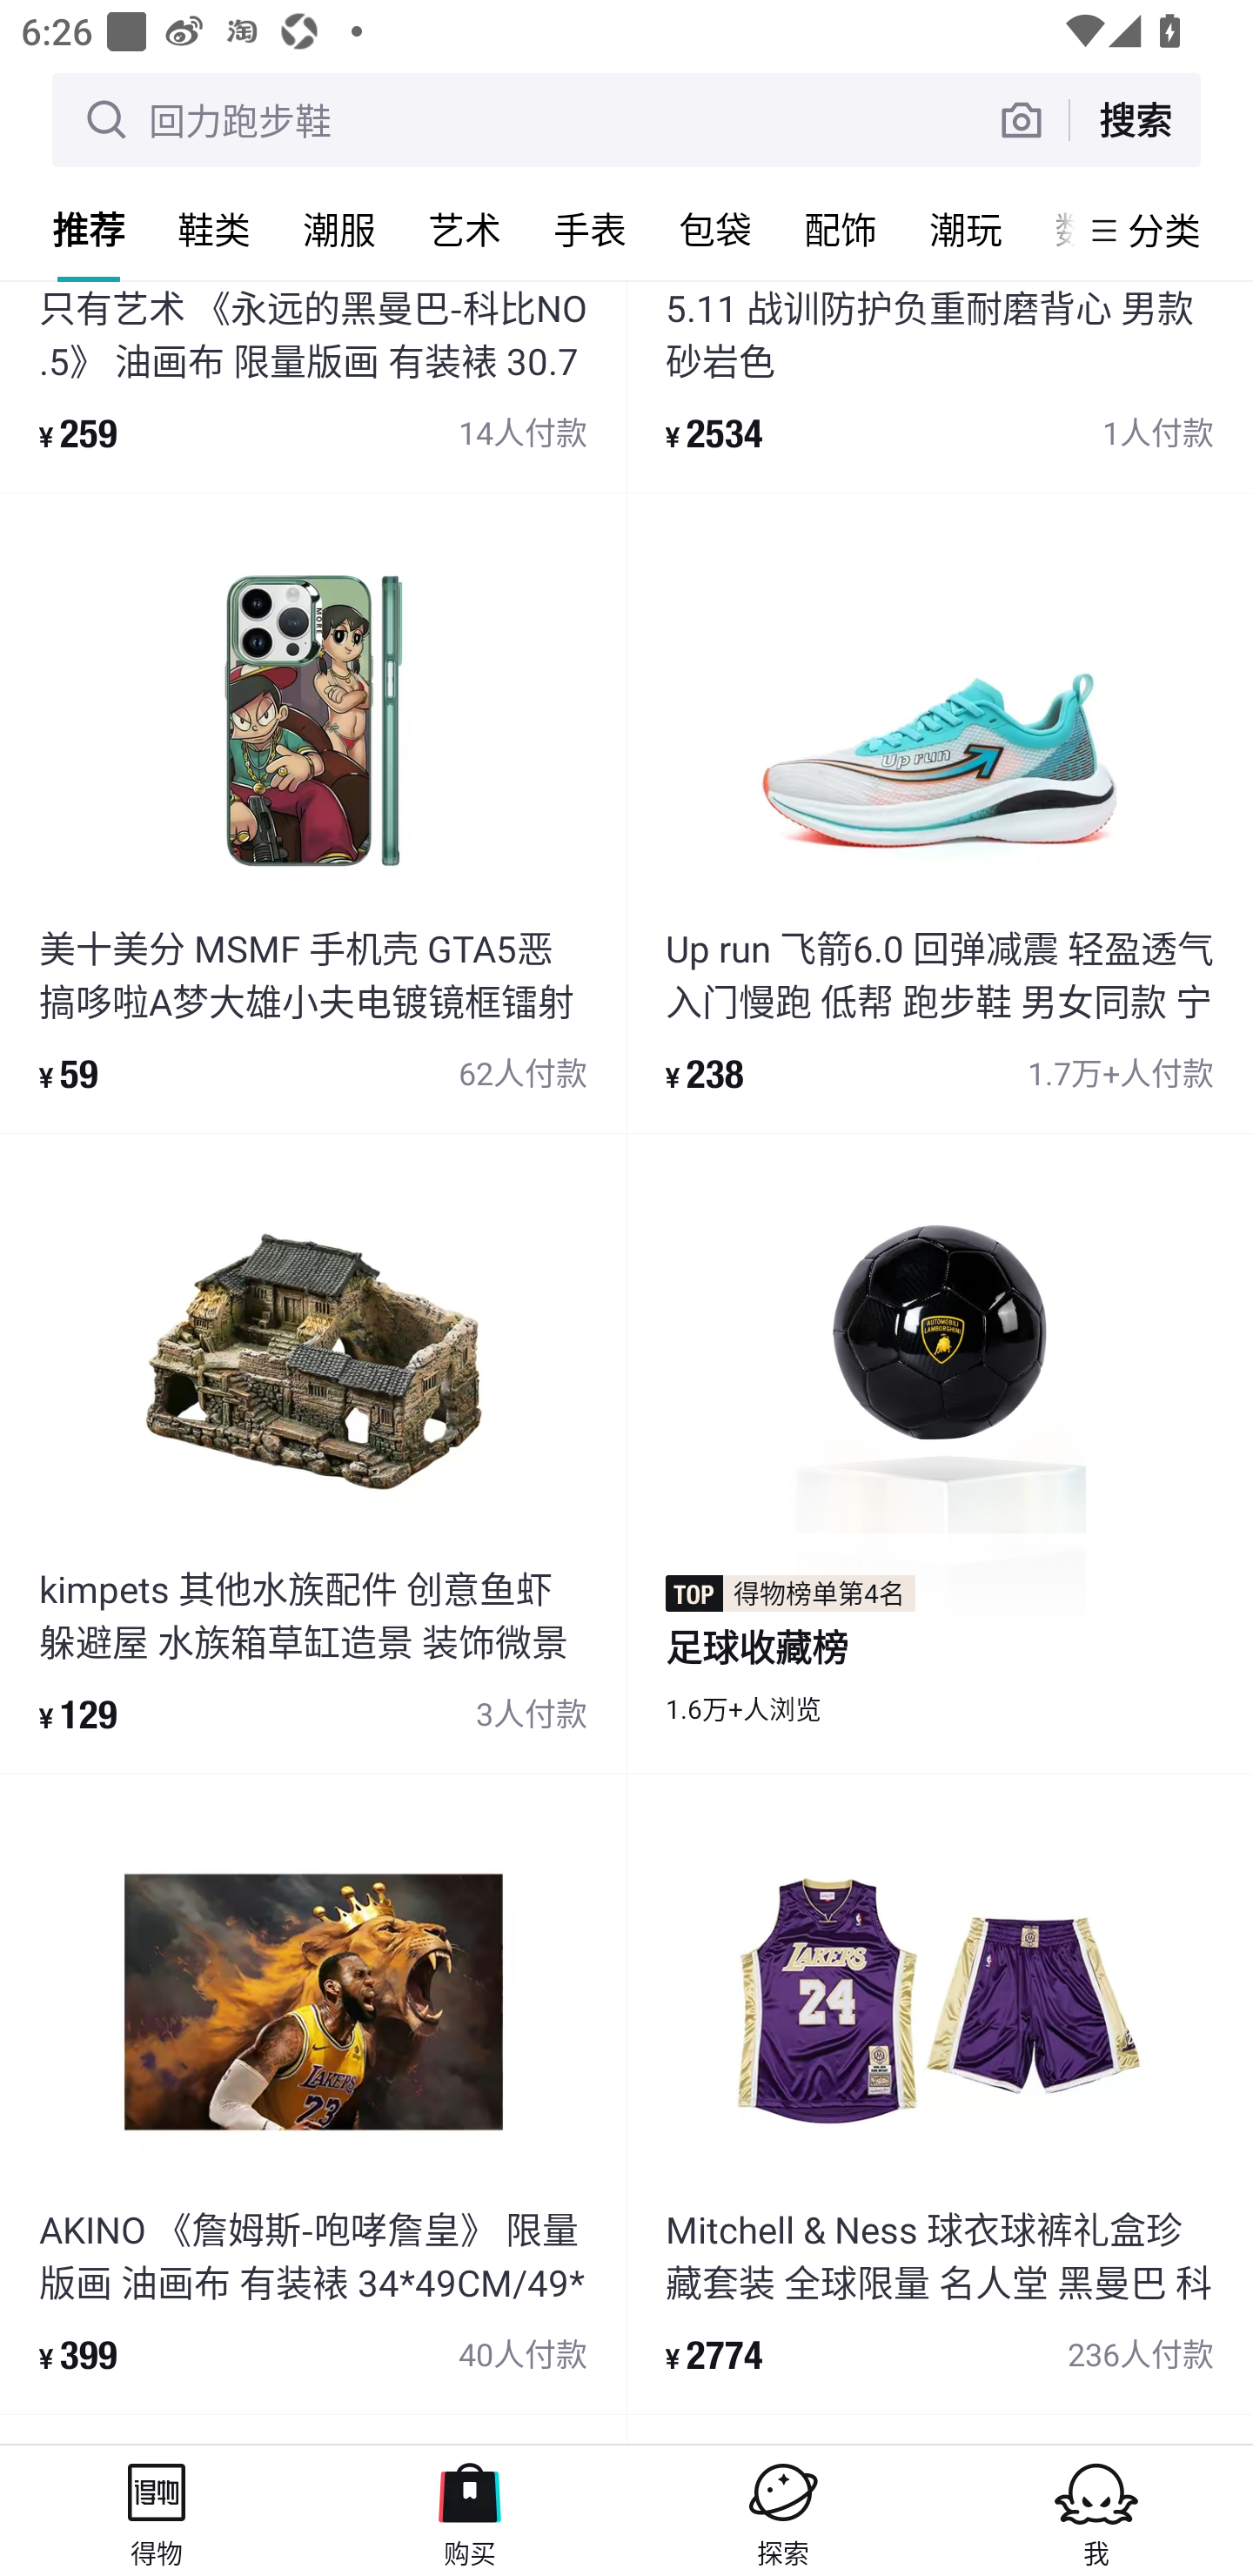  Describe the element at coordinates (940, 386) in the screenshot. I see `product_item 5.11 战训防护负重耐磨背心 男款 
砂岩色 ¥ 2534 1人付款` at that location.